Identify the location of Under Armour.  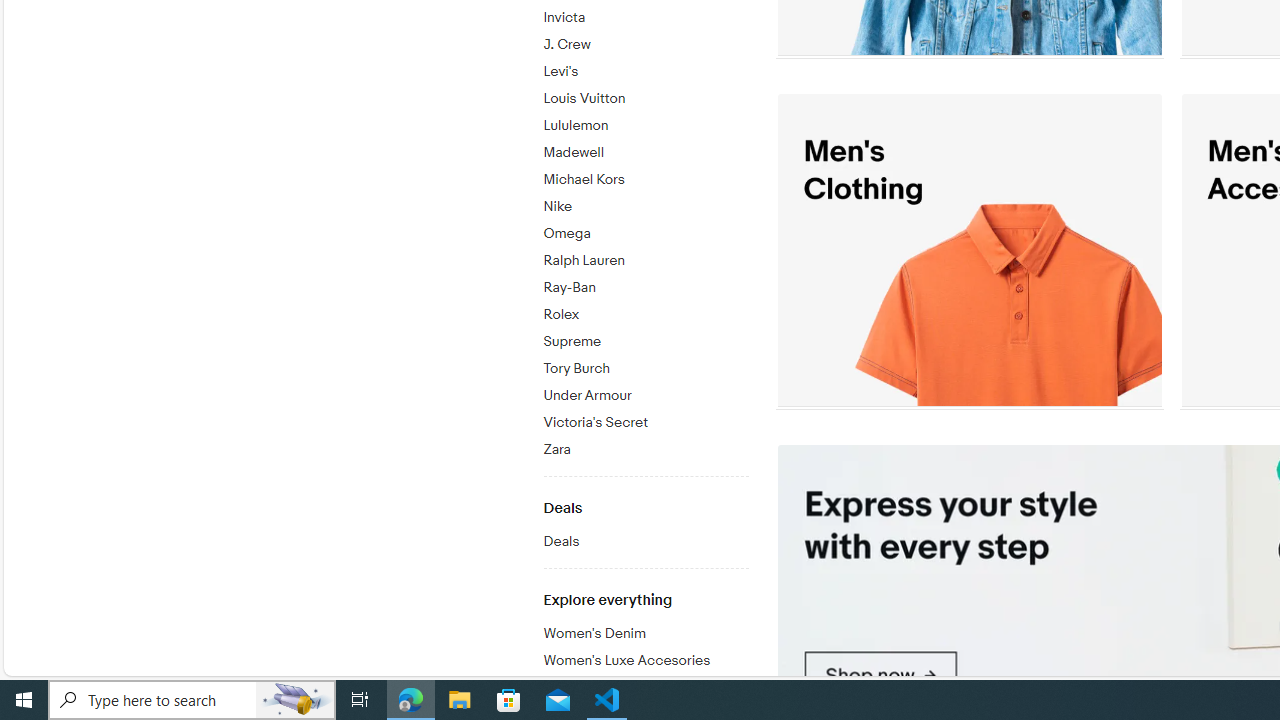
(645, 392).